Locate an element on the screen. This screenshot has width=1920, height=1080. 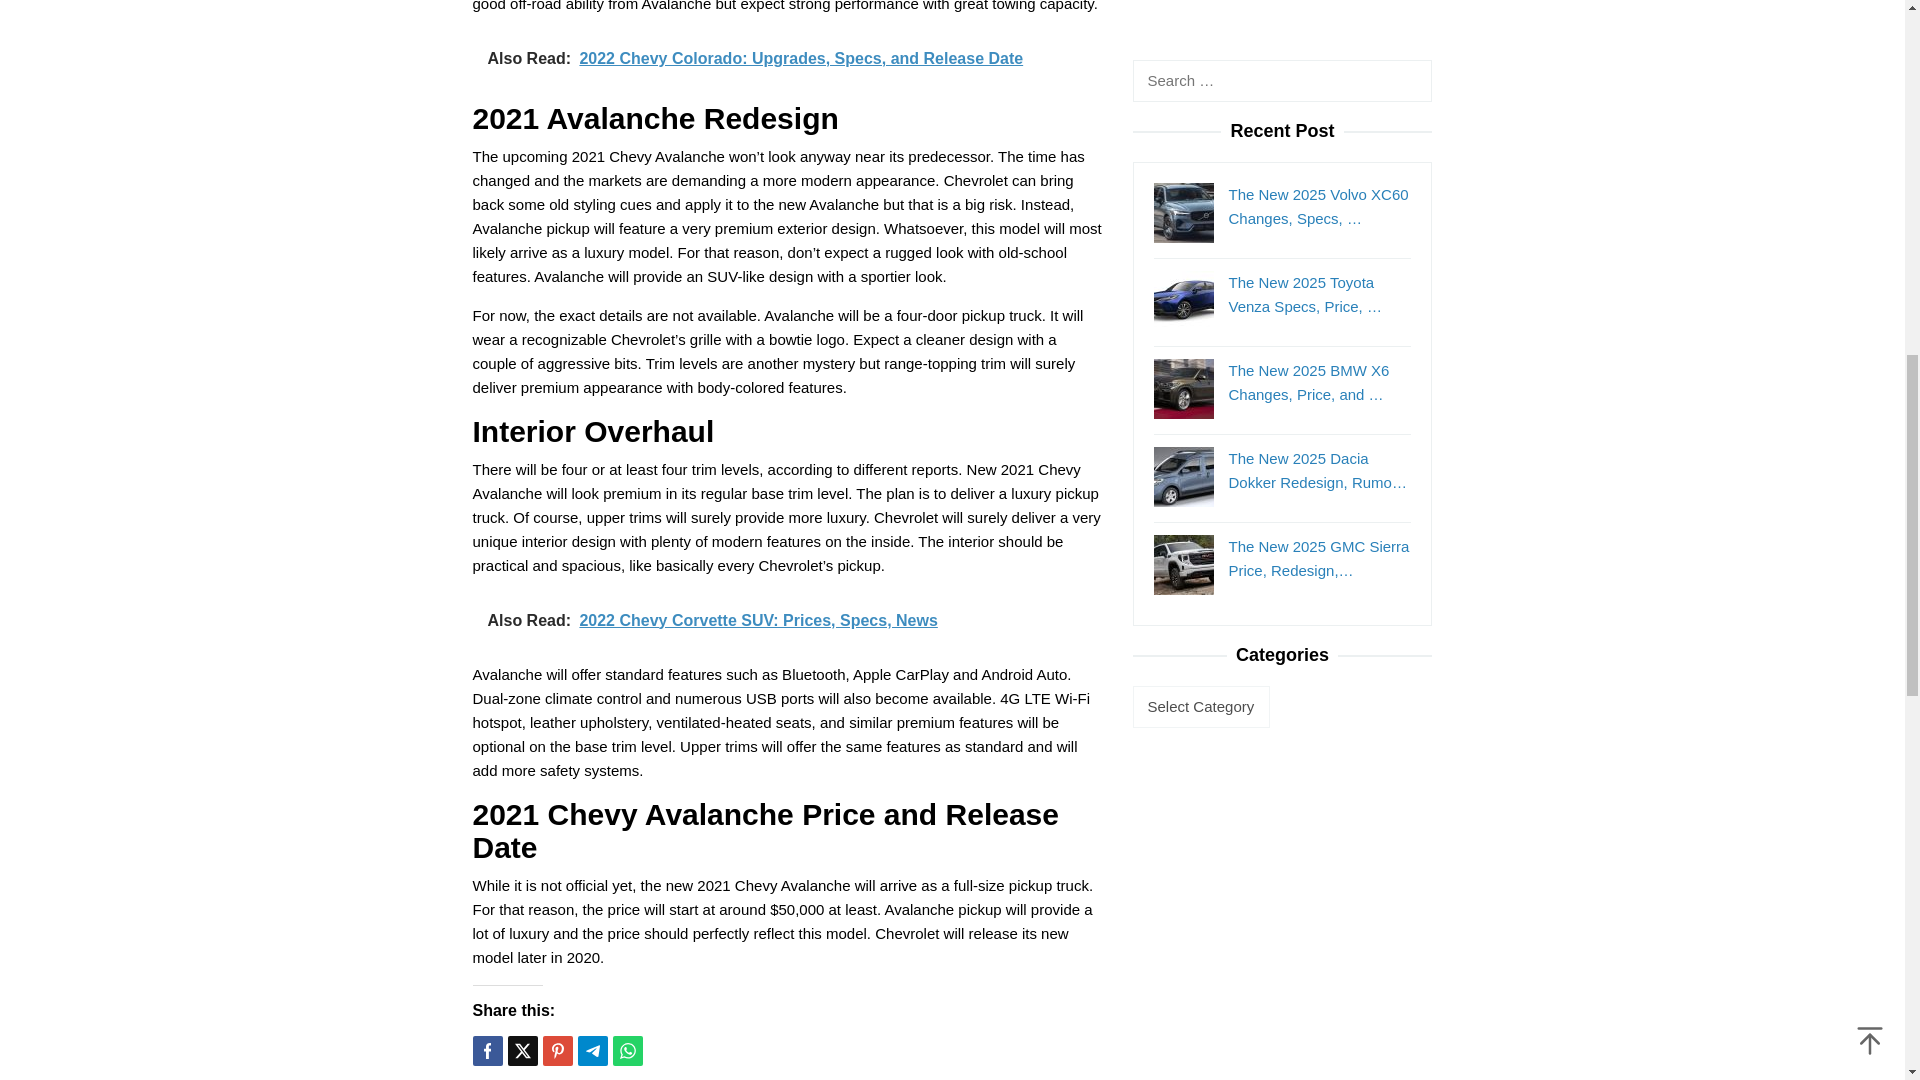
Tweet this is located at coordinates (522, 1050).